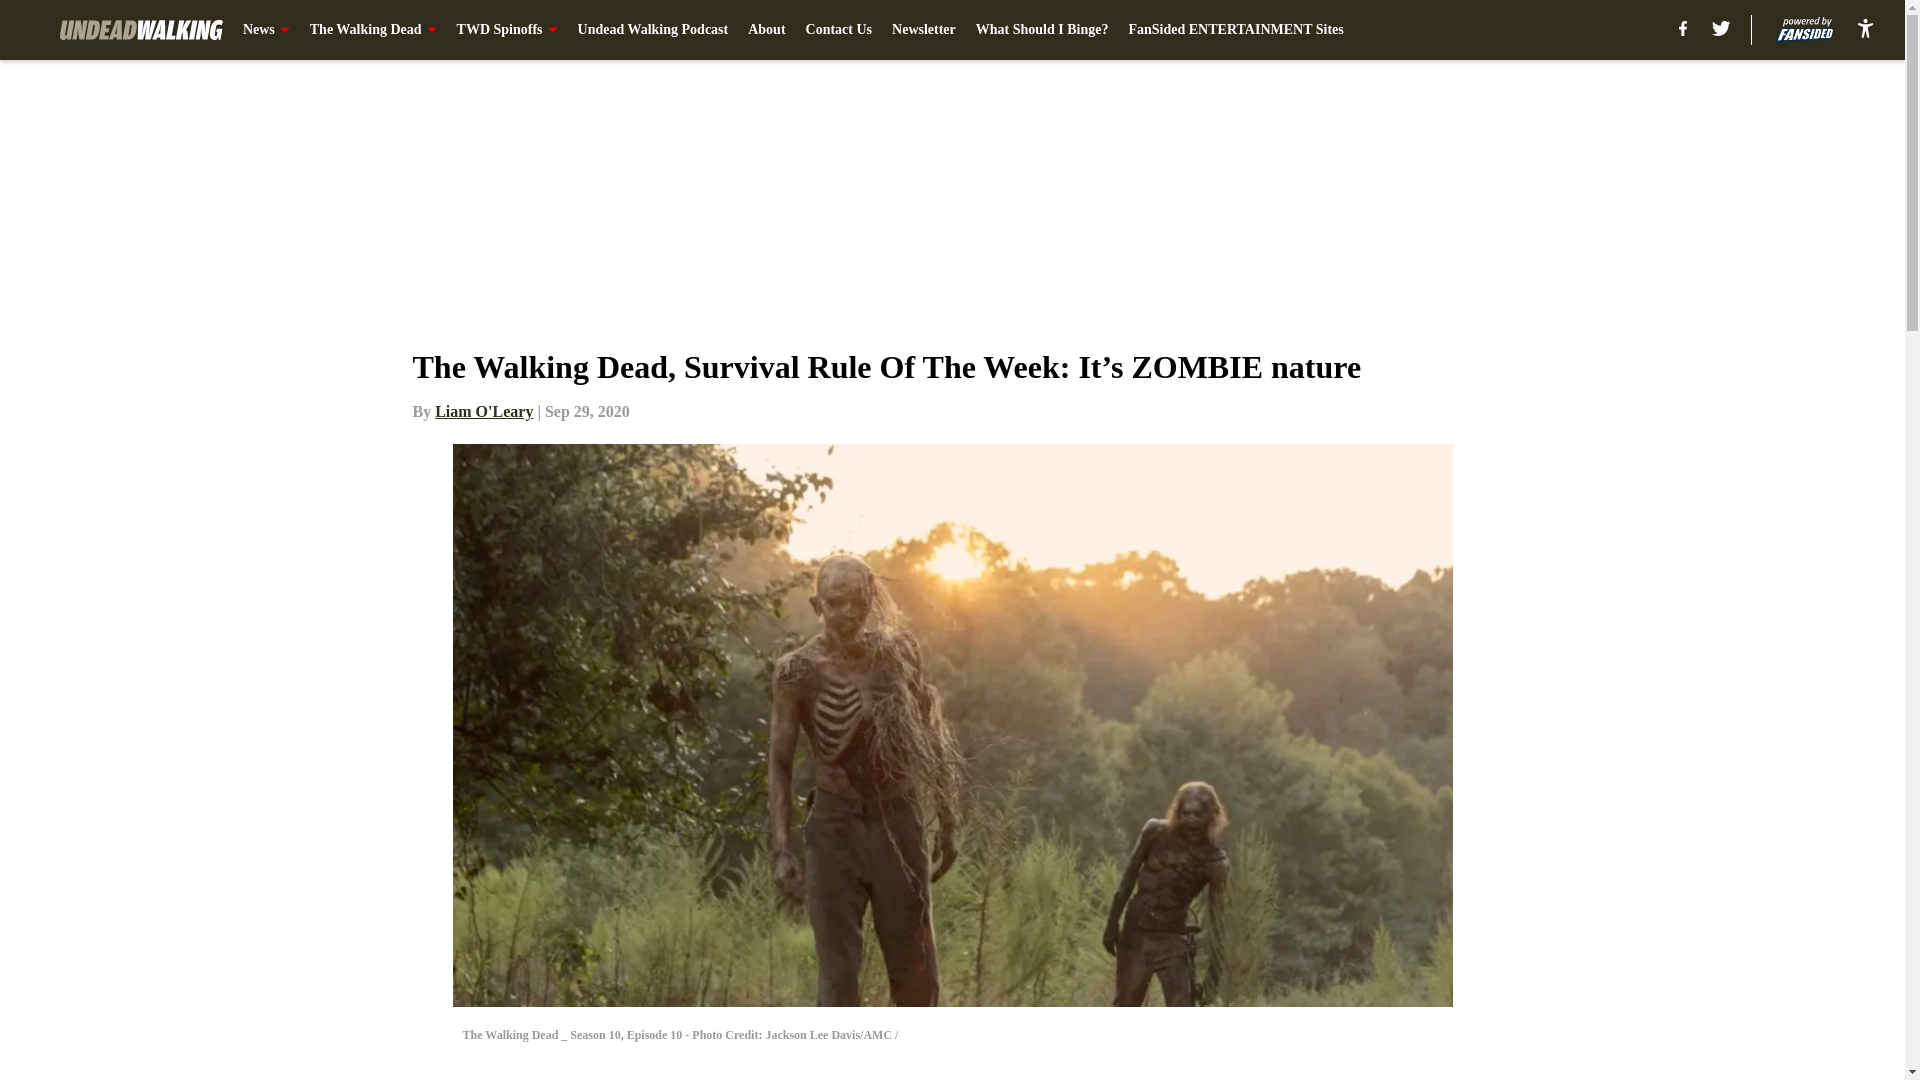 Image resolution: width=1920 pixels, height=1080 pixels. Describe the element at coordinates (653, 30) in the screenshot. I see `Undead Walking Podcast` at that location.